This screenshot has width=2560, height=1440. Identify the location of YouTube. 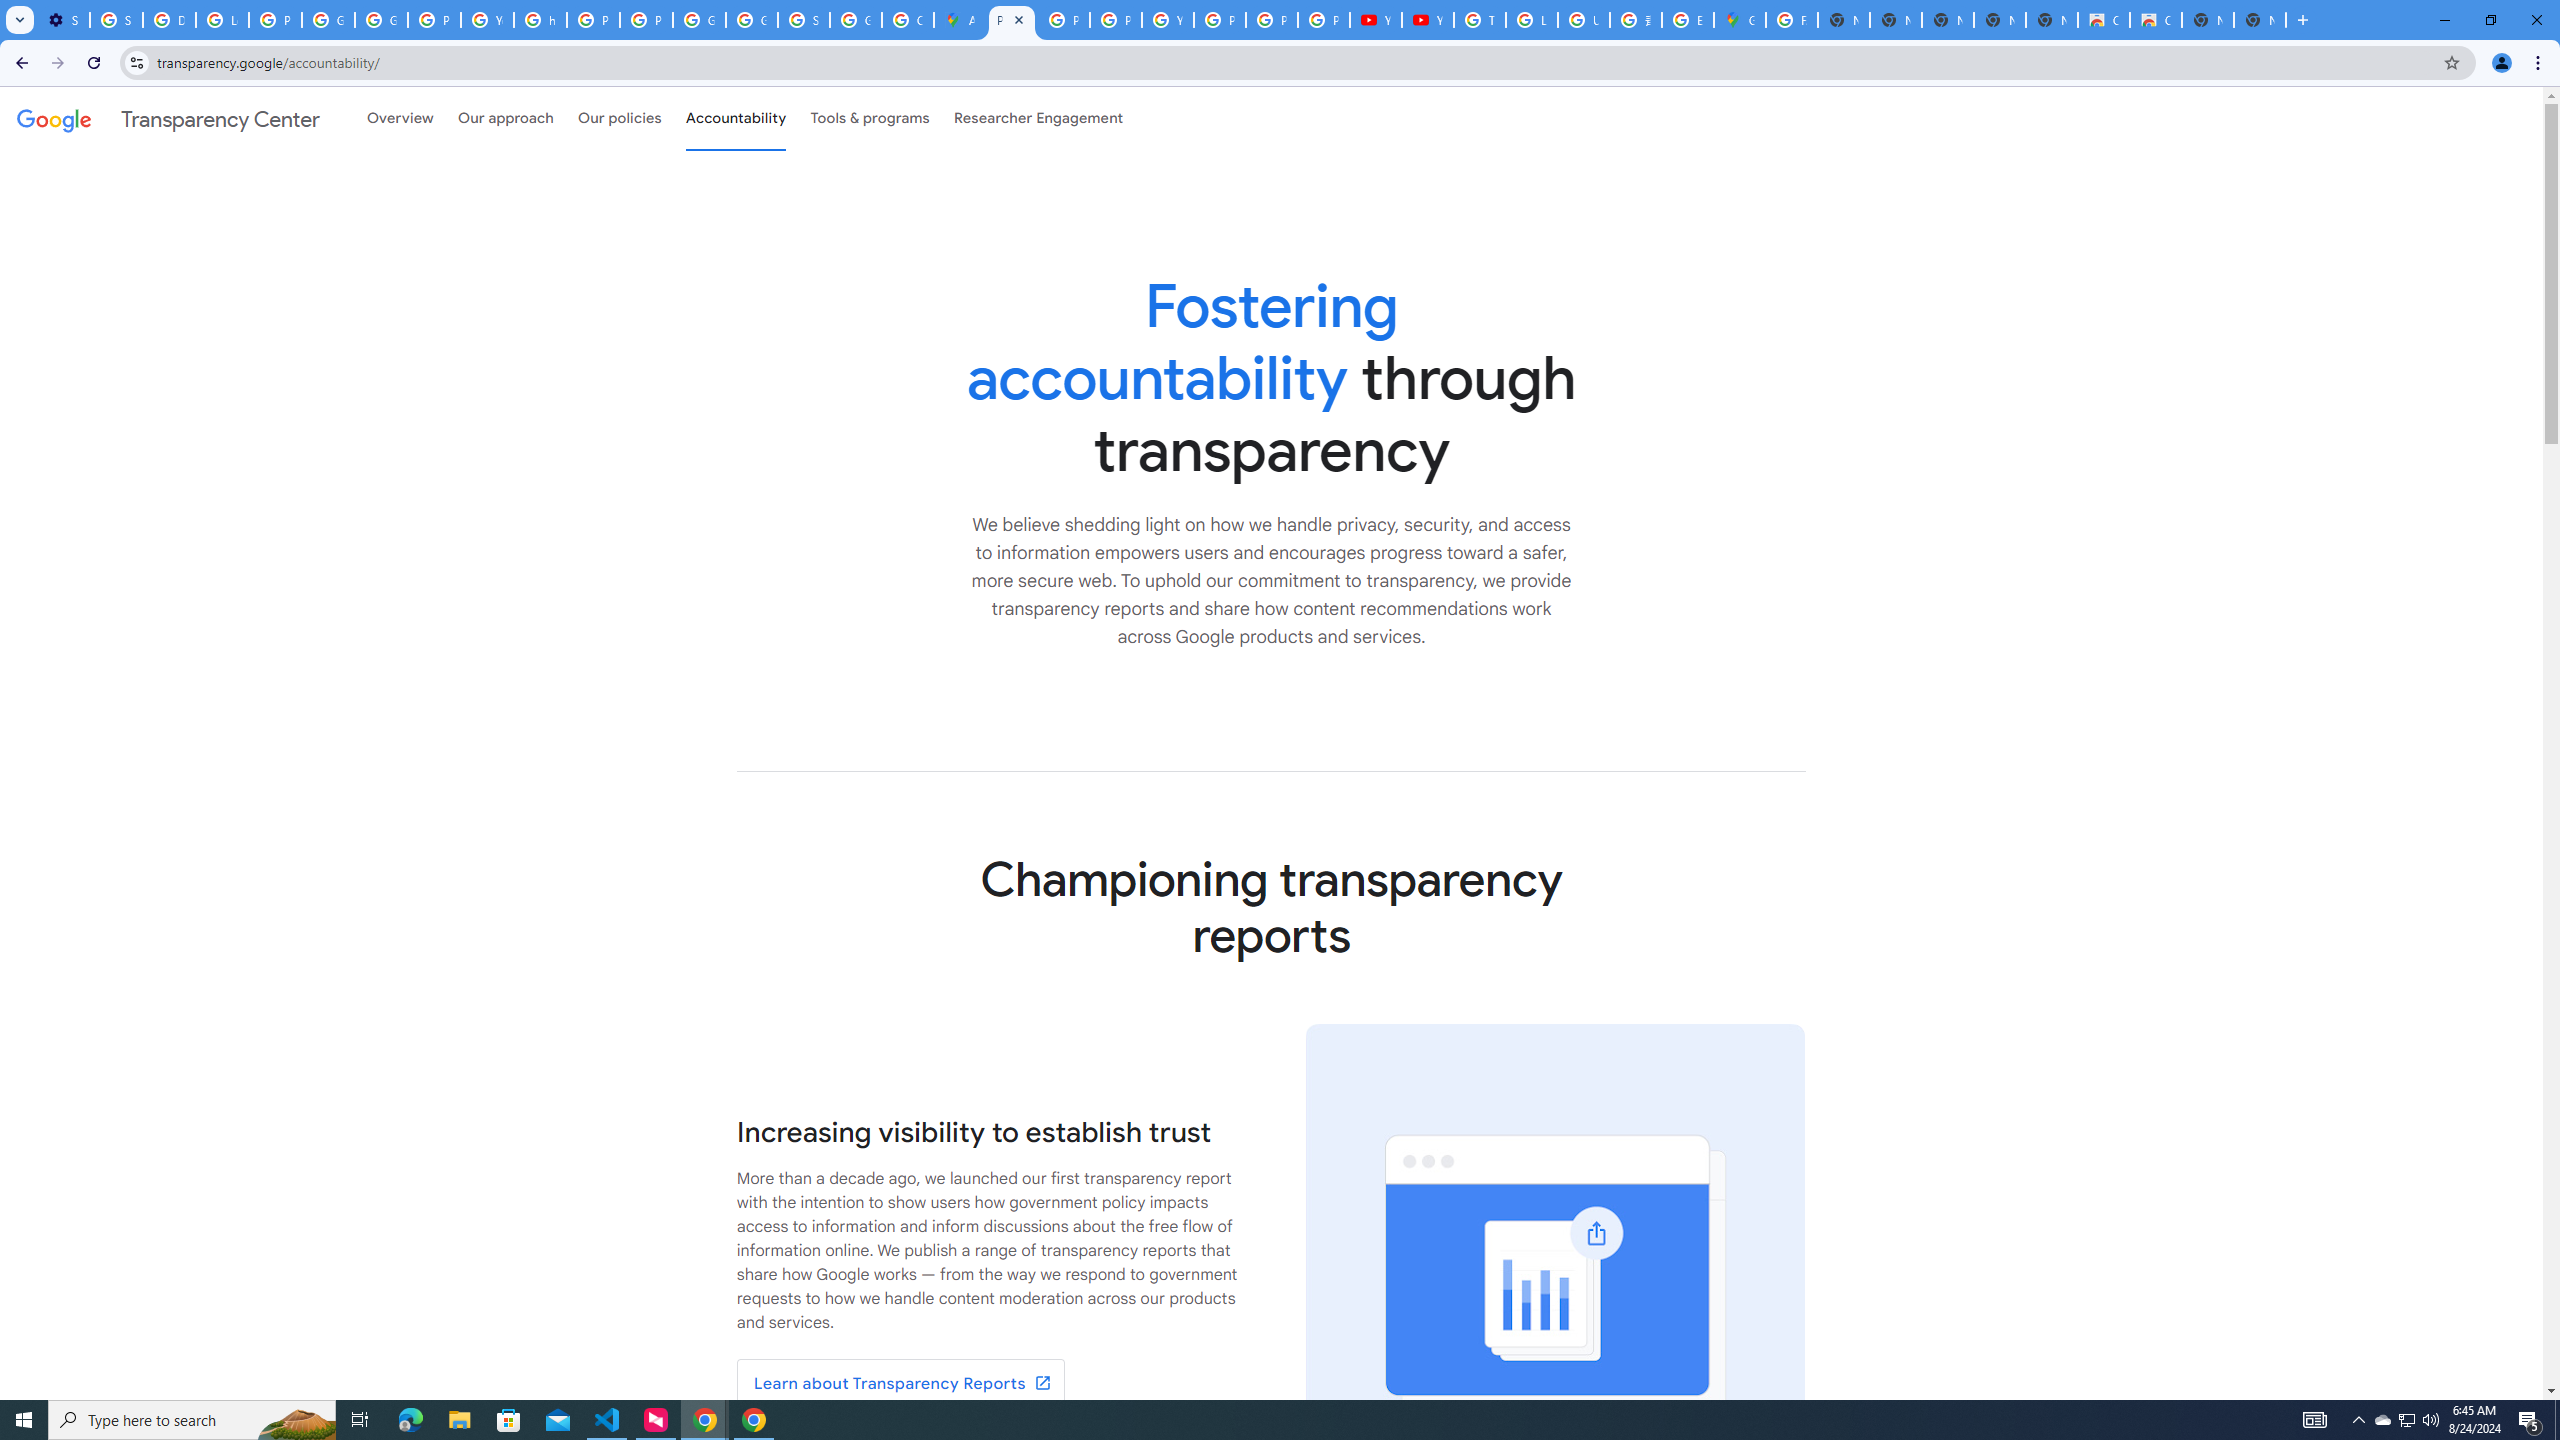
(488, 20).